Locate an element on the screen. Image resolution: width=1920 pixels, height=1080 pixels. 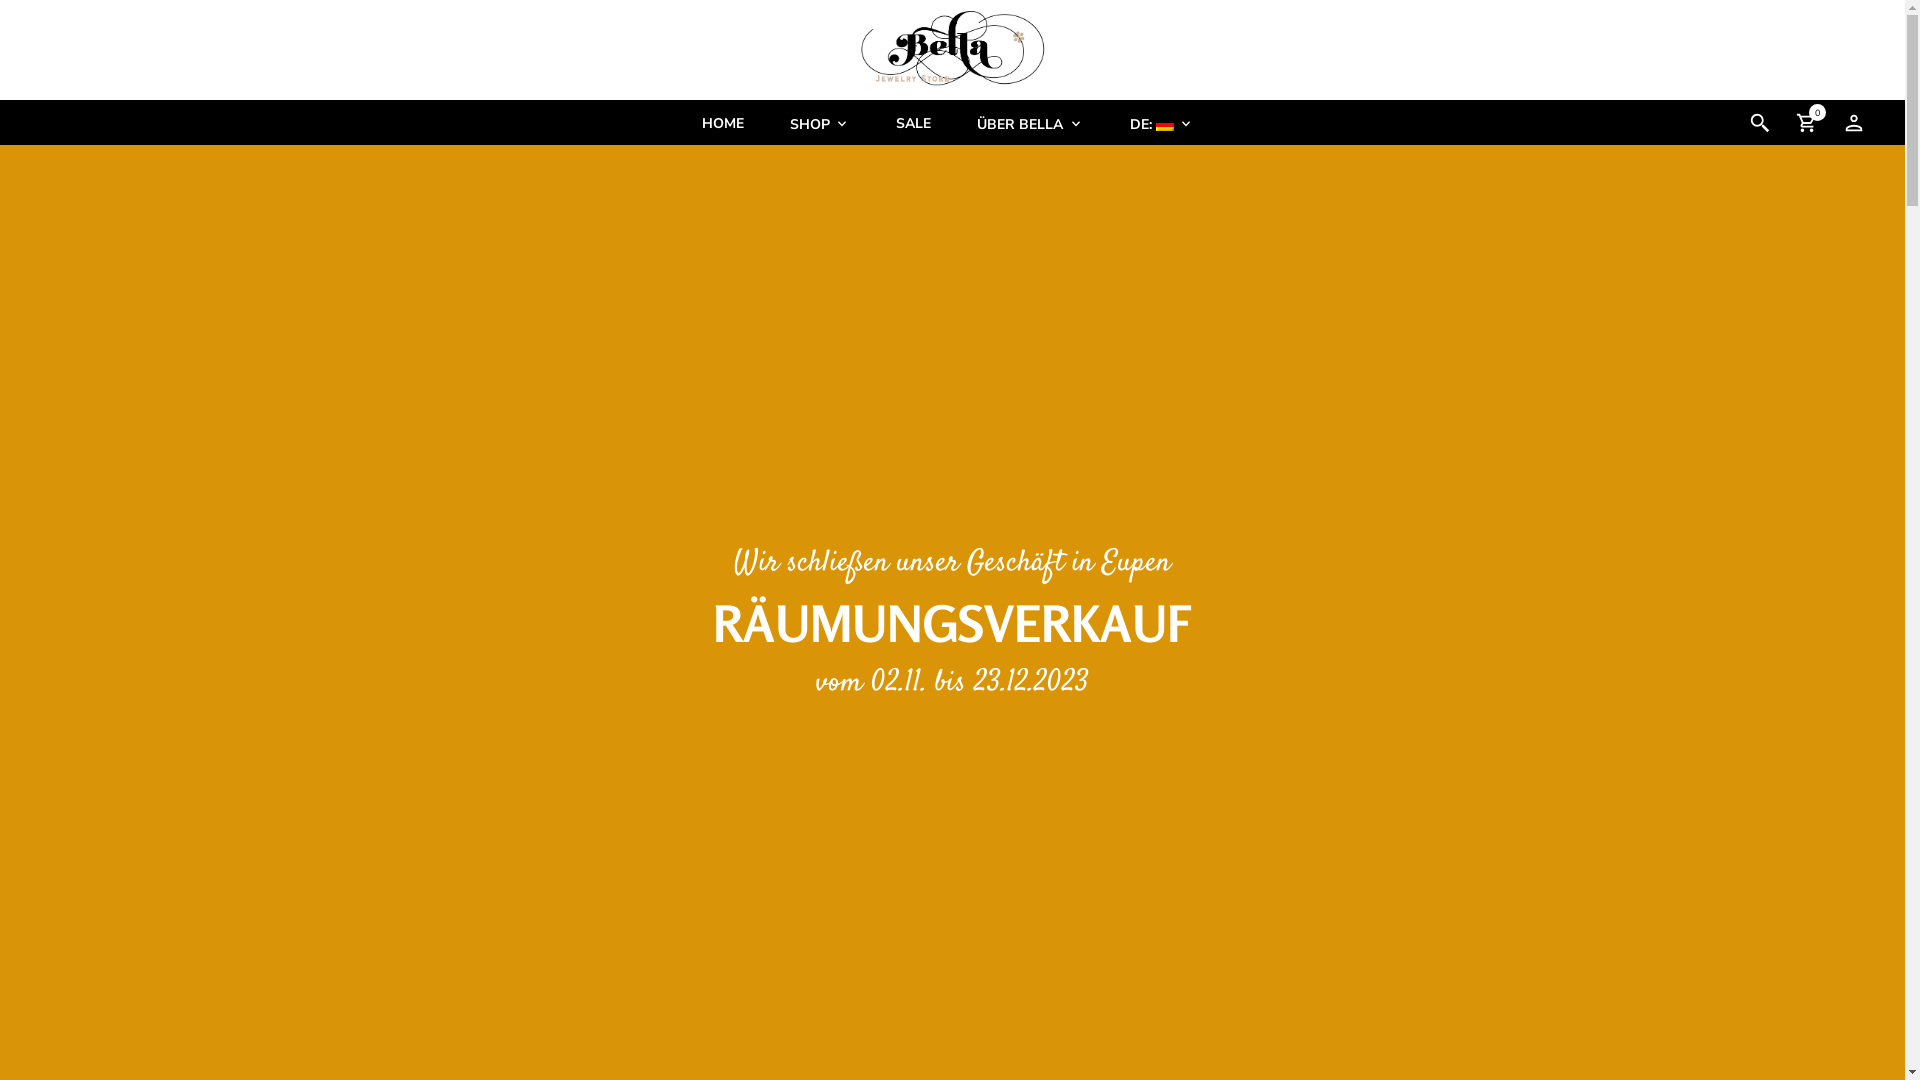
HOME is located at coordinates (723, 124).